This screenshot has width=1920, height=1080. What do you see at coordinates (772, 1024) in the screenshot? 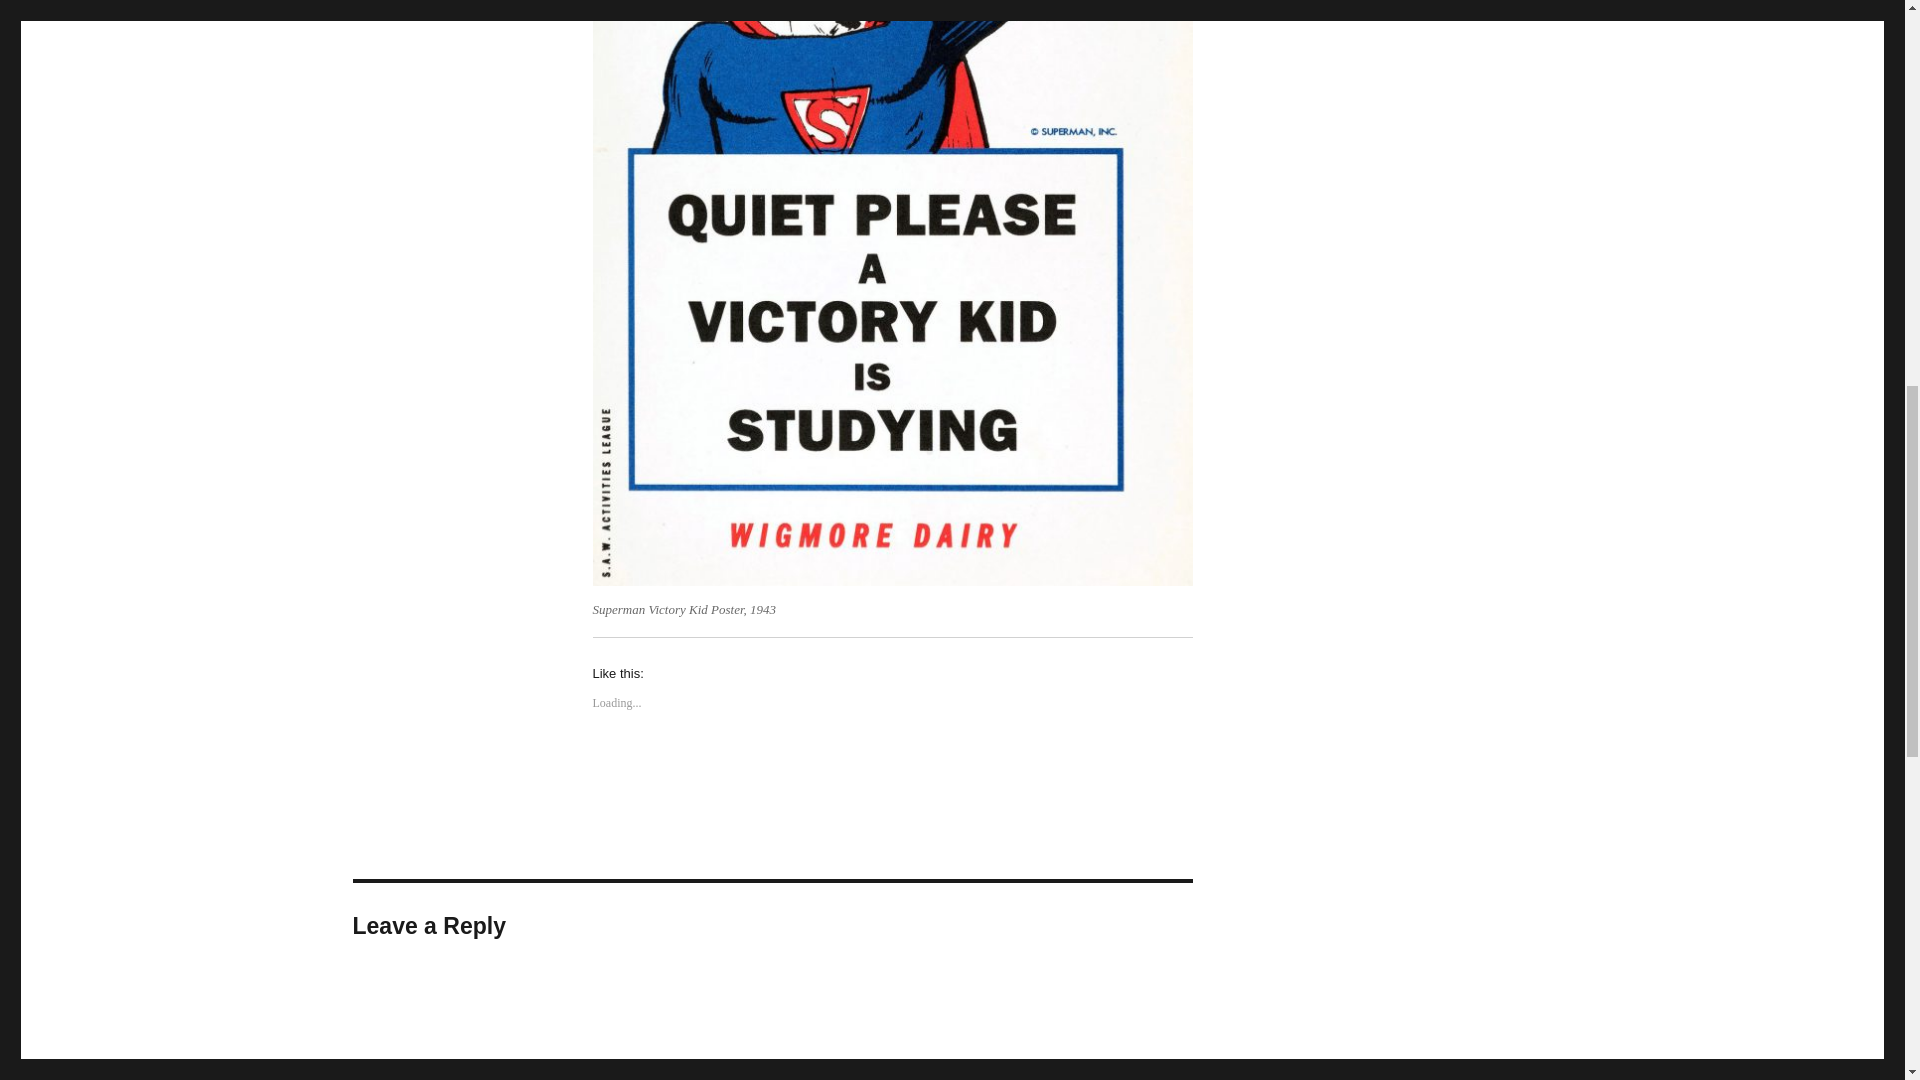
I see `Comment Form` at bounding box center [772, 1024].